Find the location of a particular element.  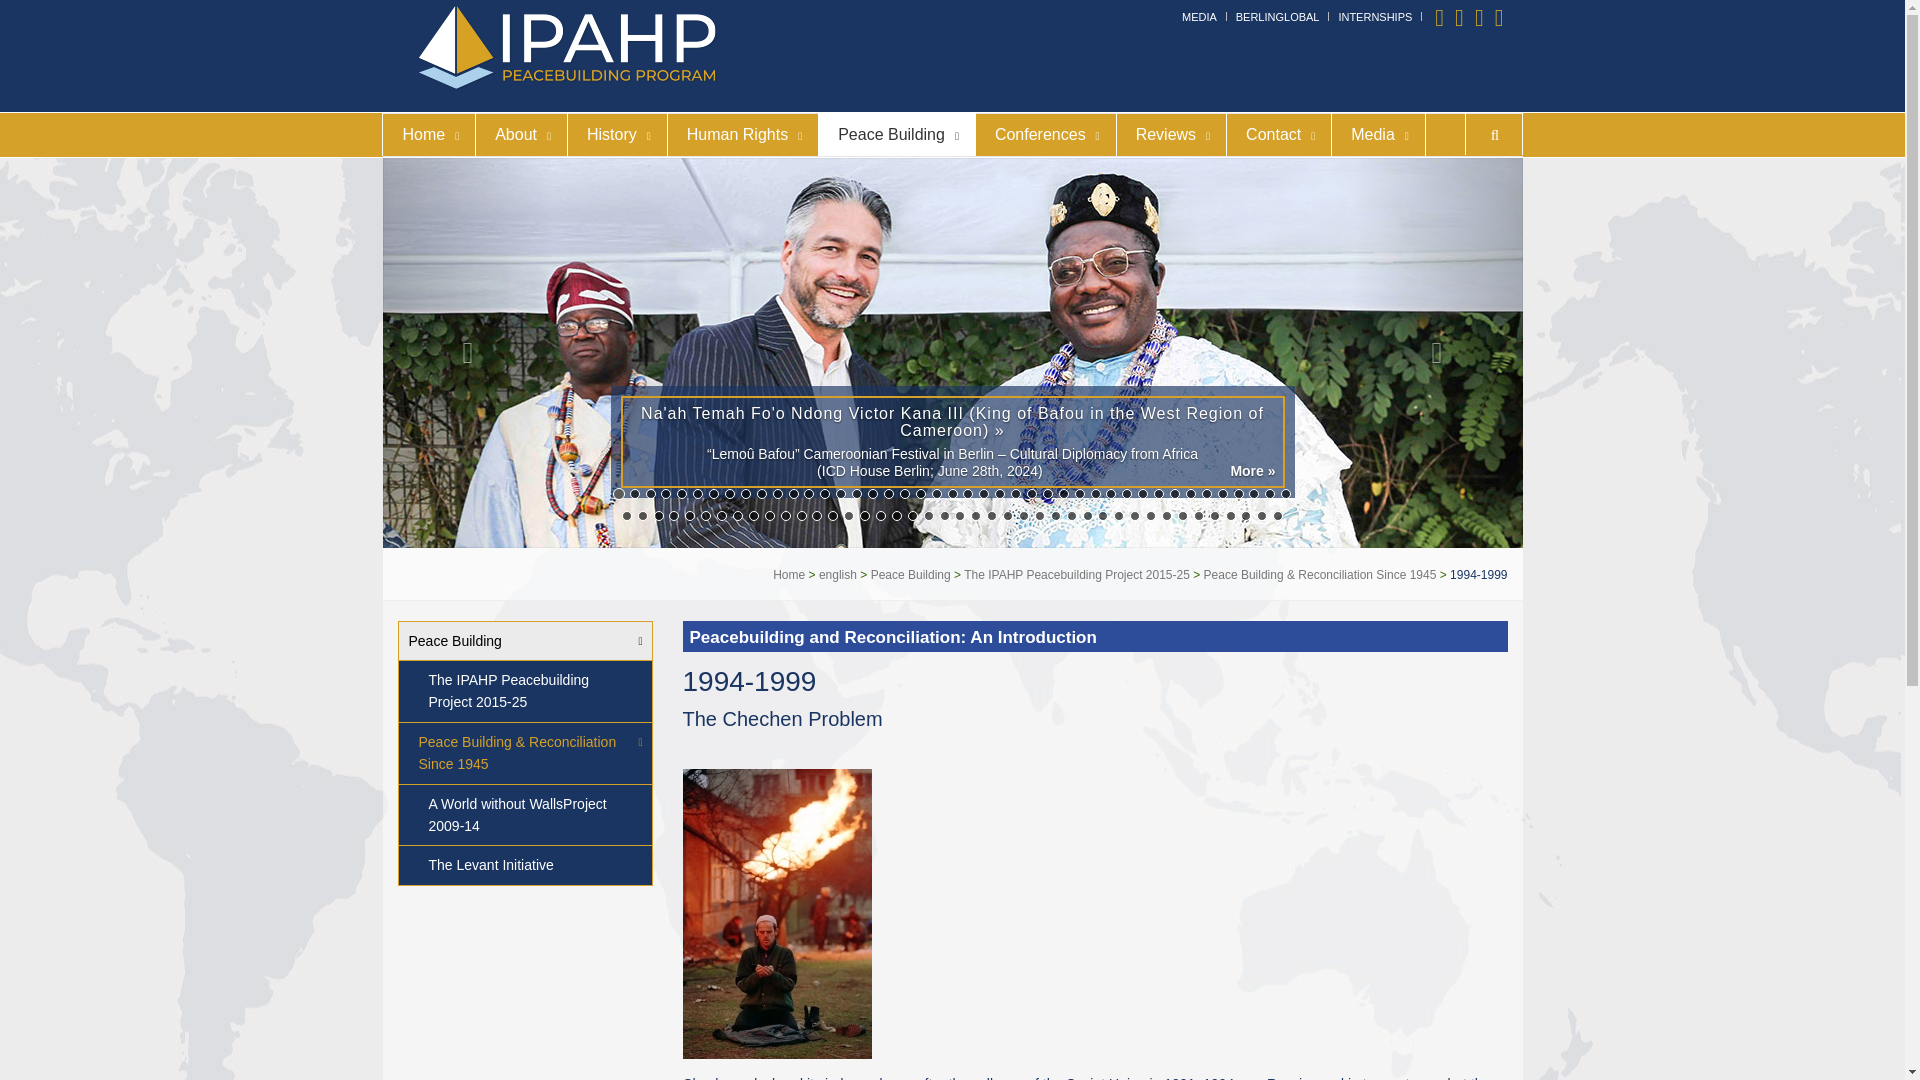

About is located at coordinates (520, 134).